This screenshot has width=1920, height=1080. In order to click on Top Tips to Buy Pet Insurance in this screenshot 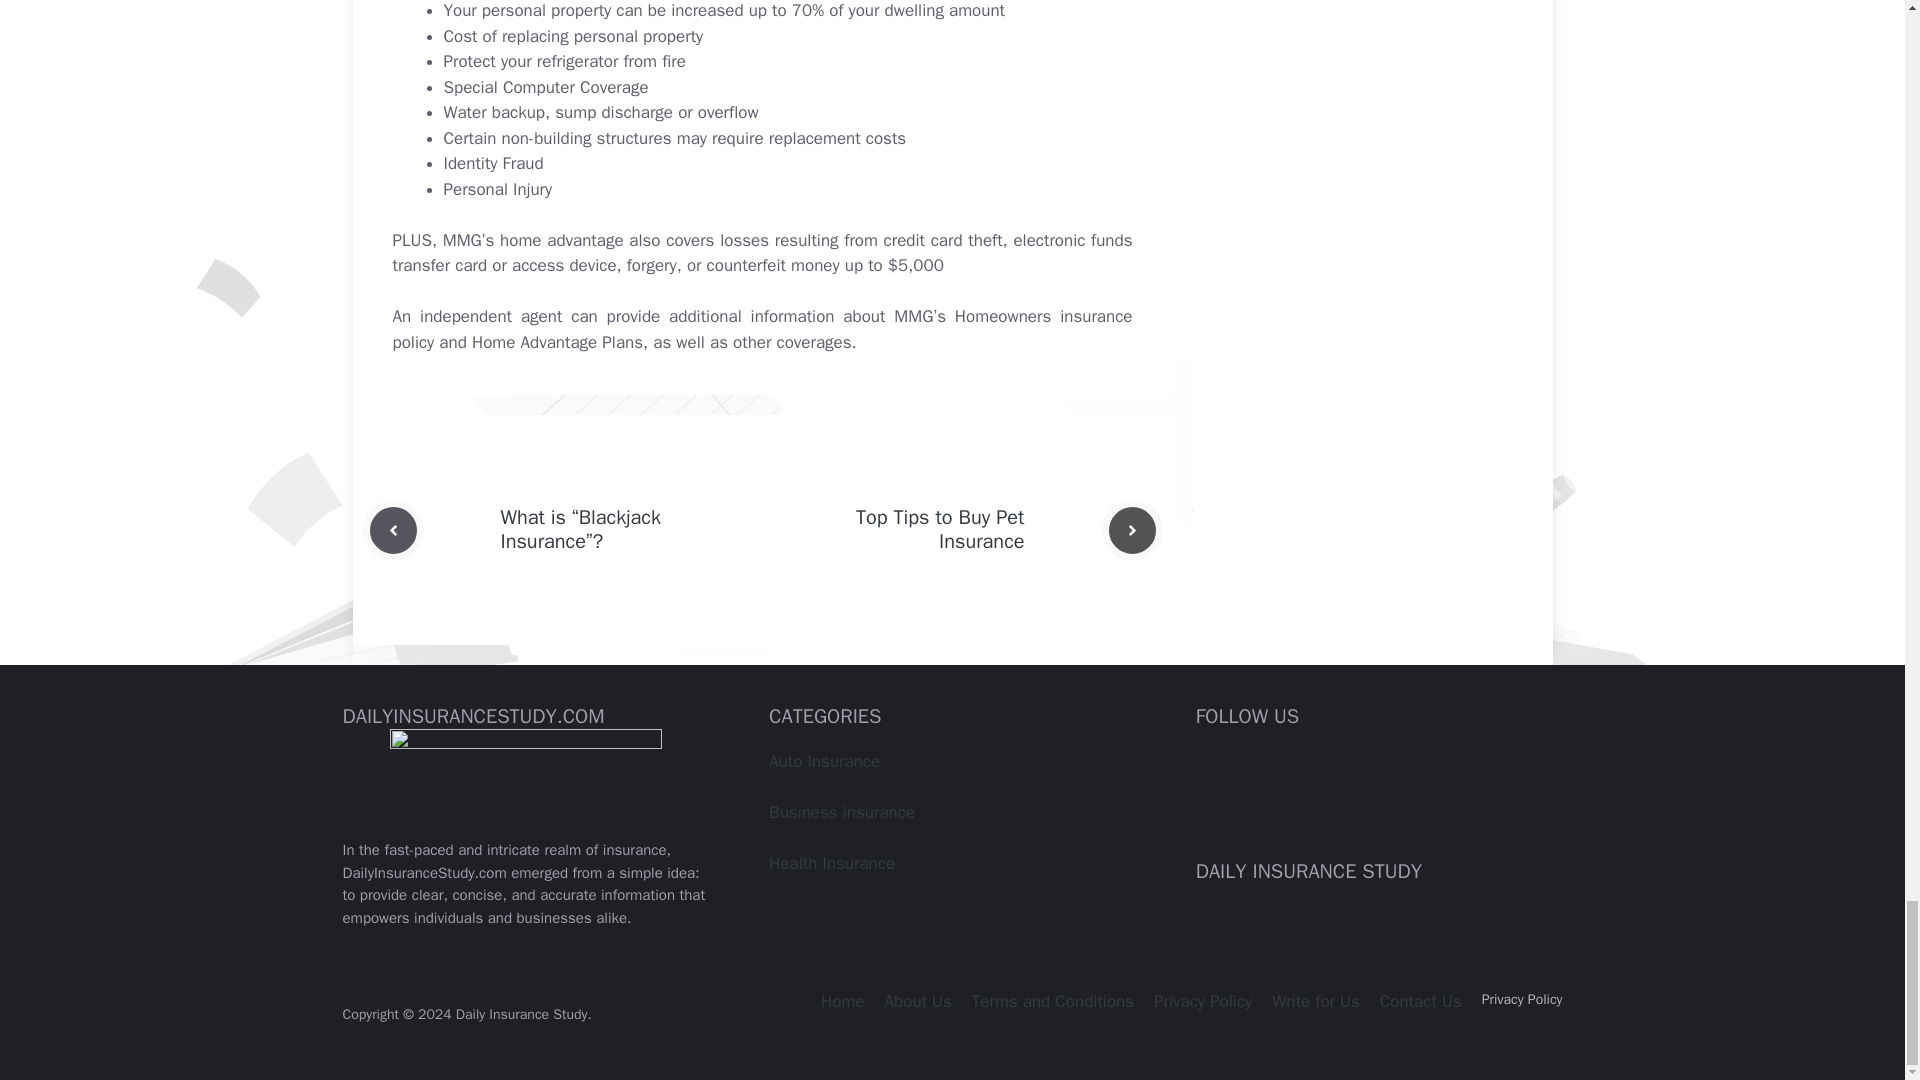, I will do `click(940, 530)`.